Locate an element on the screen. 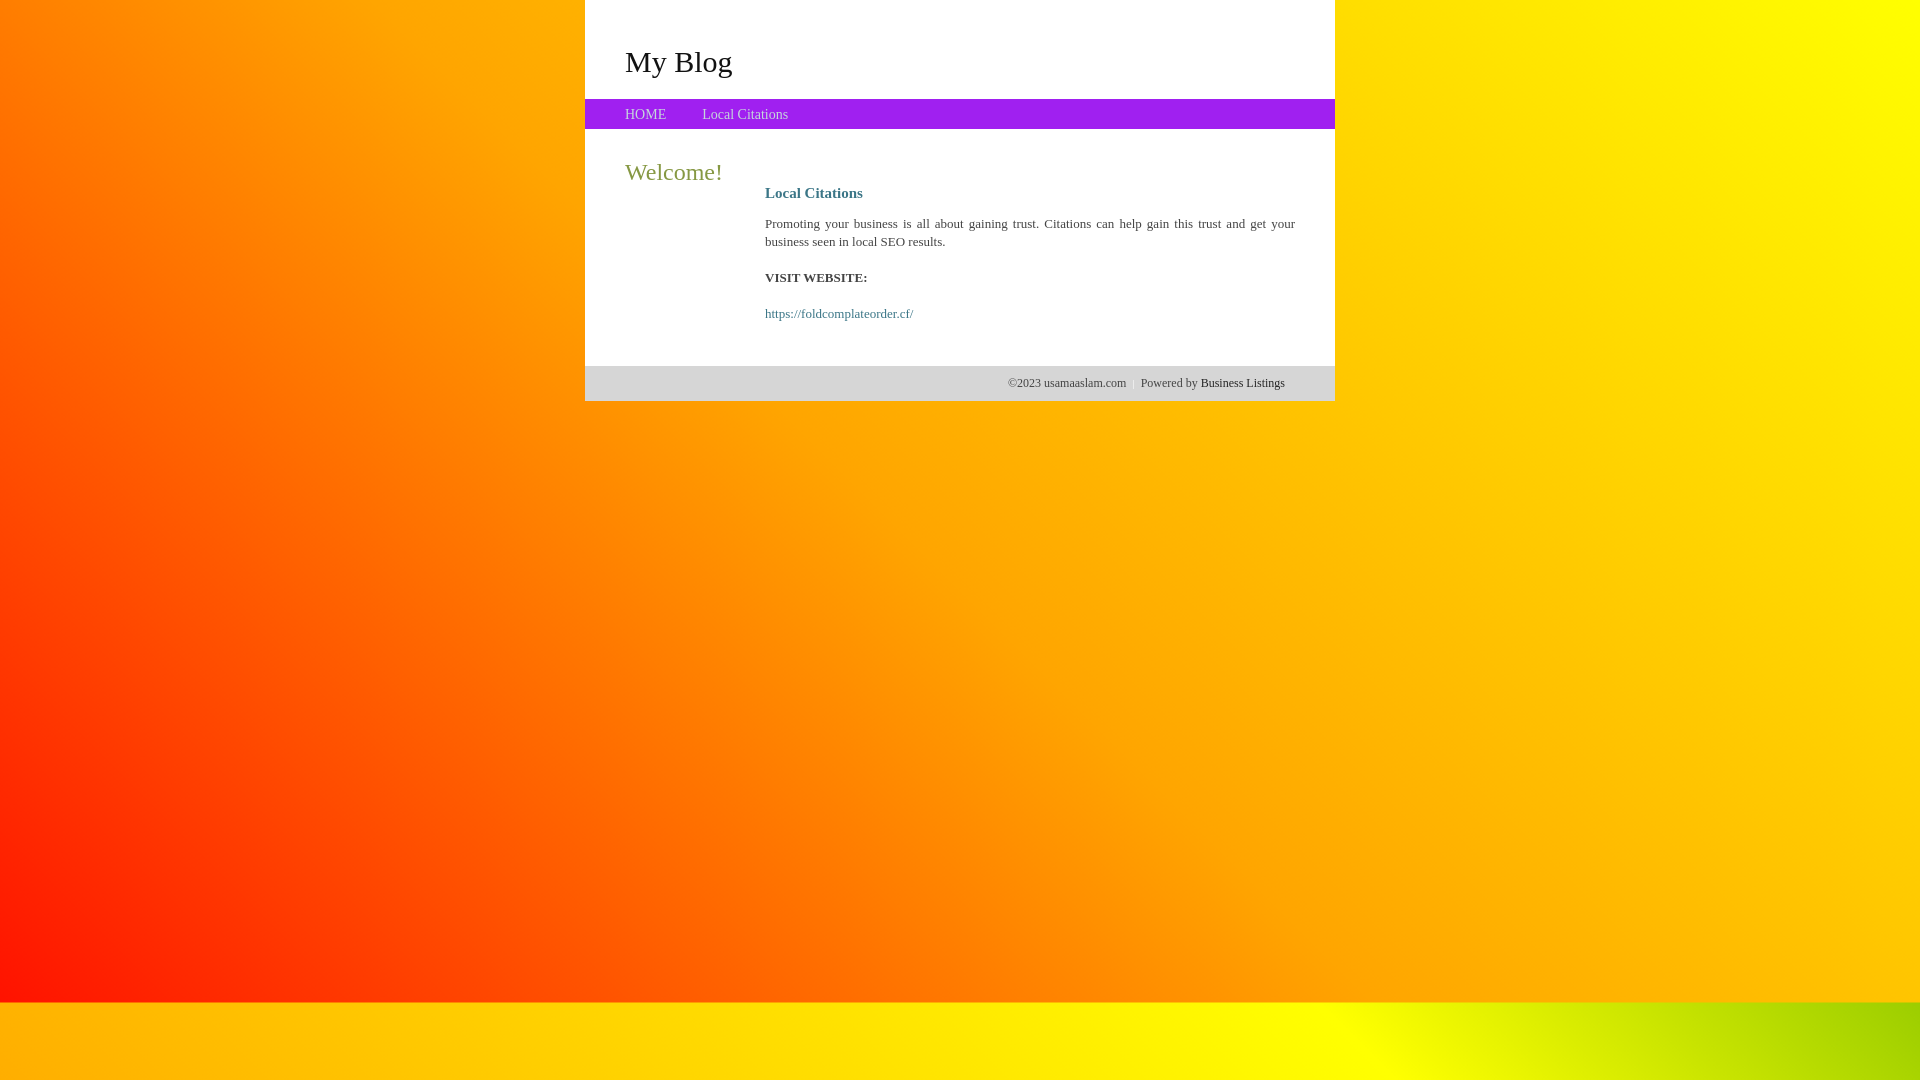  My Blog is located at coordinates (679, 61).